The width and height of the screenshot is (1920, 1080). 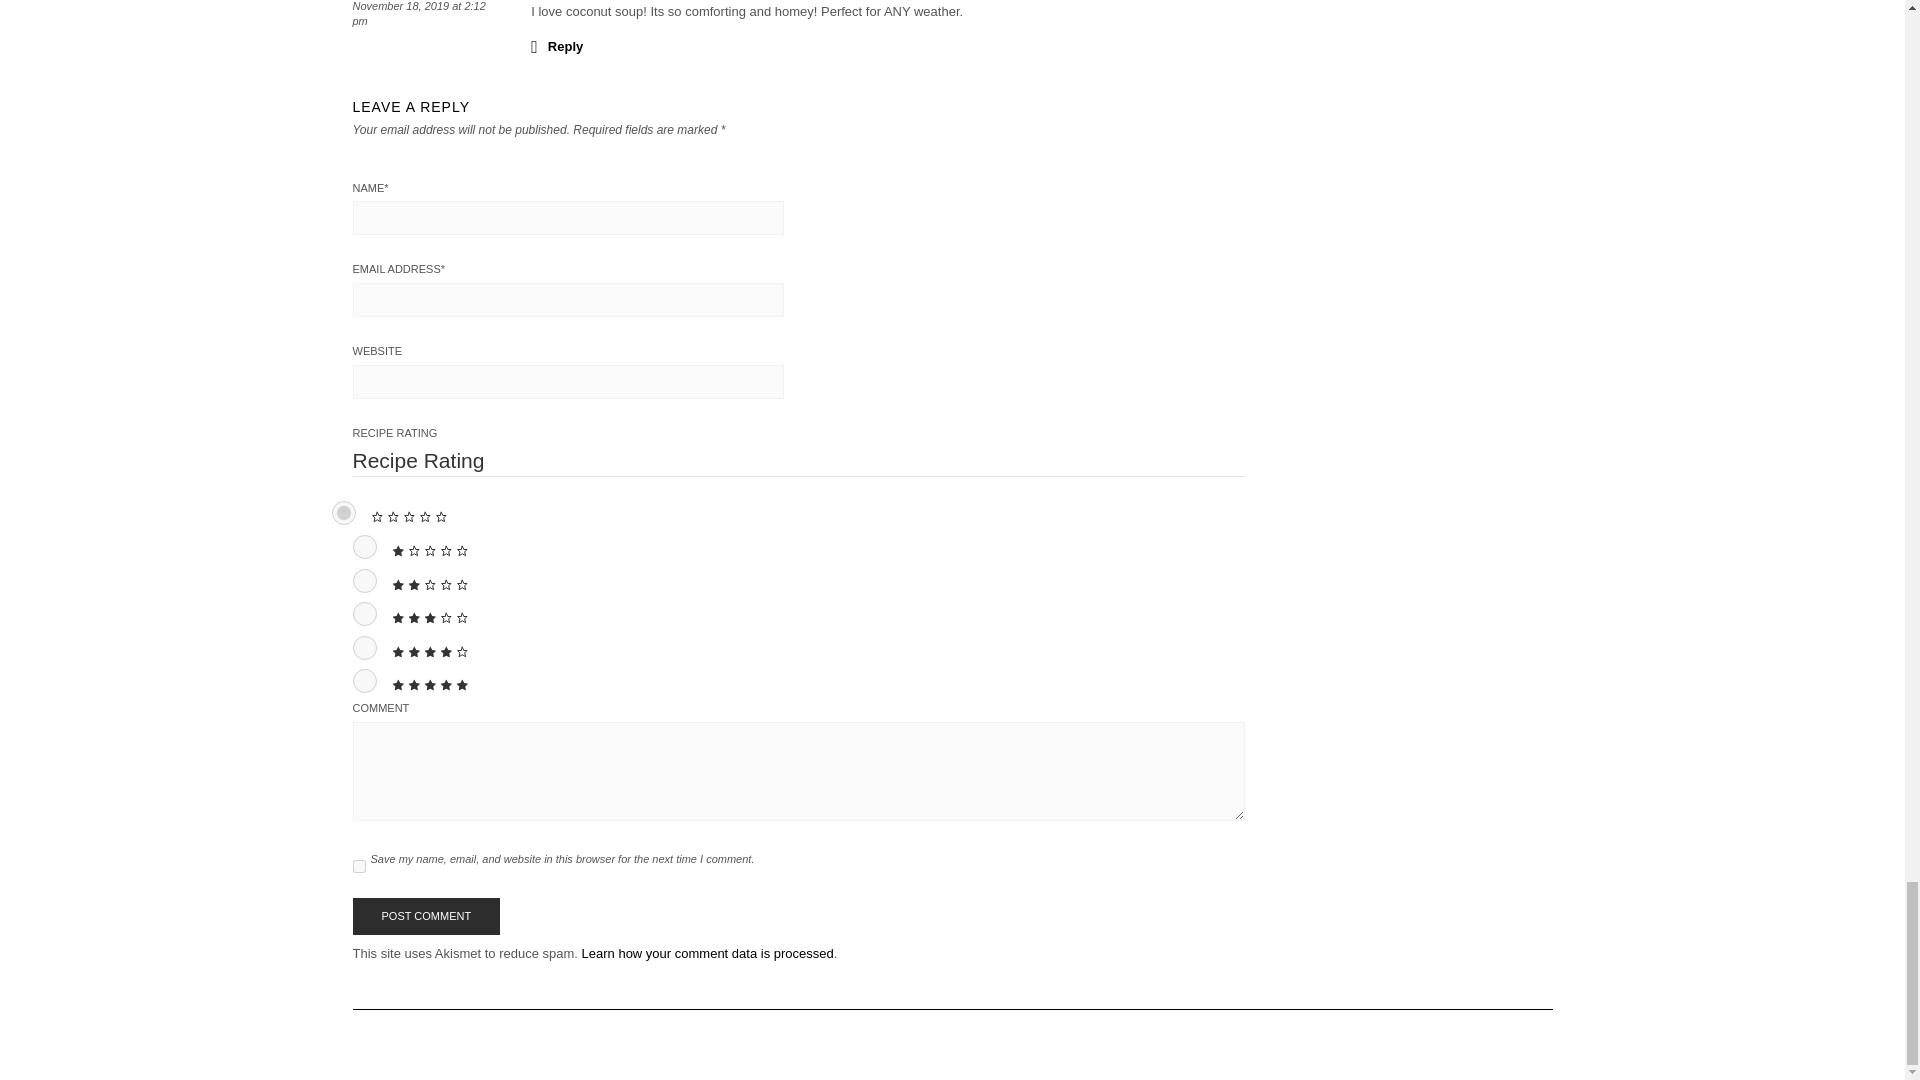 What do you see at coordinates (364, 614) in the screenshot?
I see `3` at bounding box center [364, 614].